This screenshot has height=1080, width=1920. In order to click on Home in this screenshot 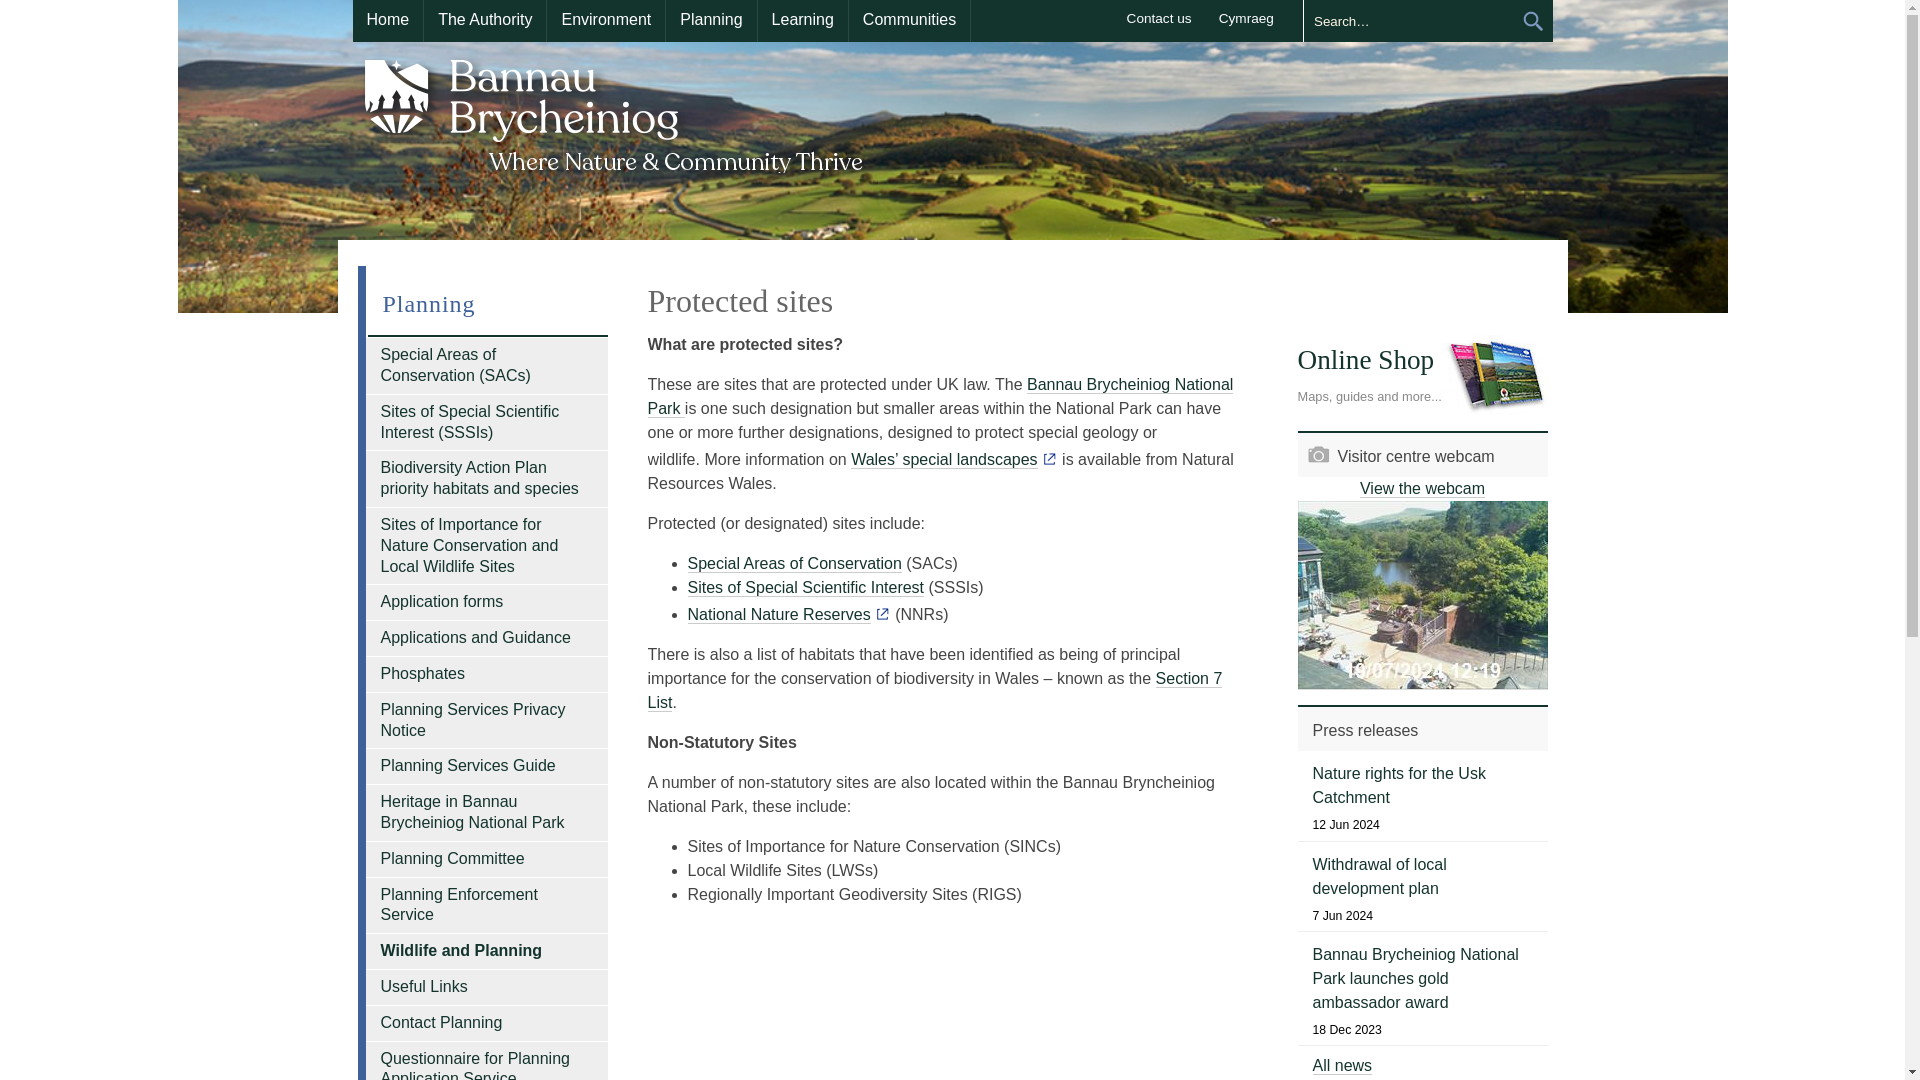, I will do `click(386, 21)`.